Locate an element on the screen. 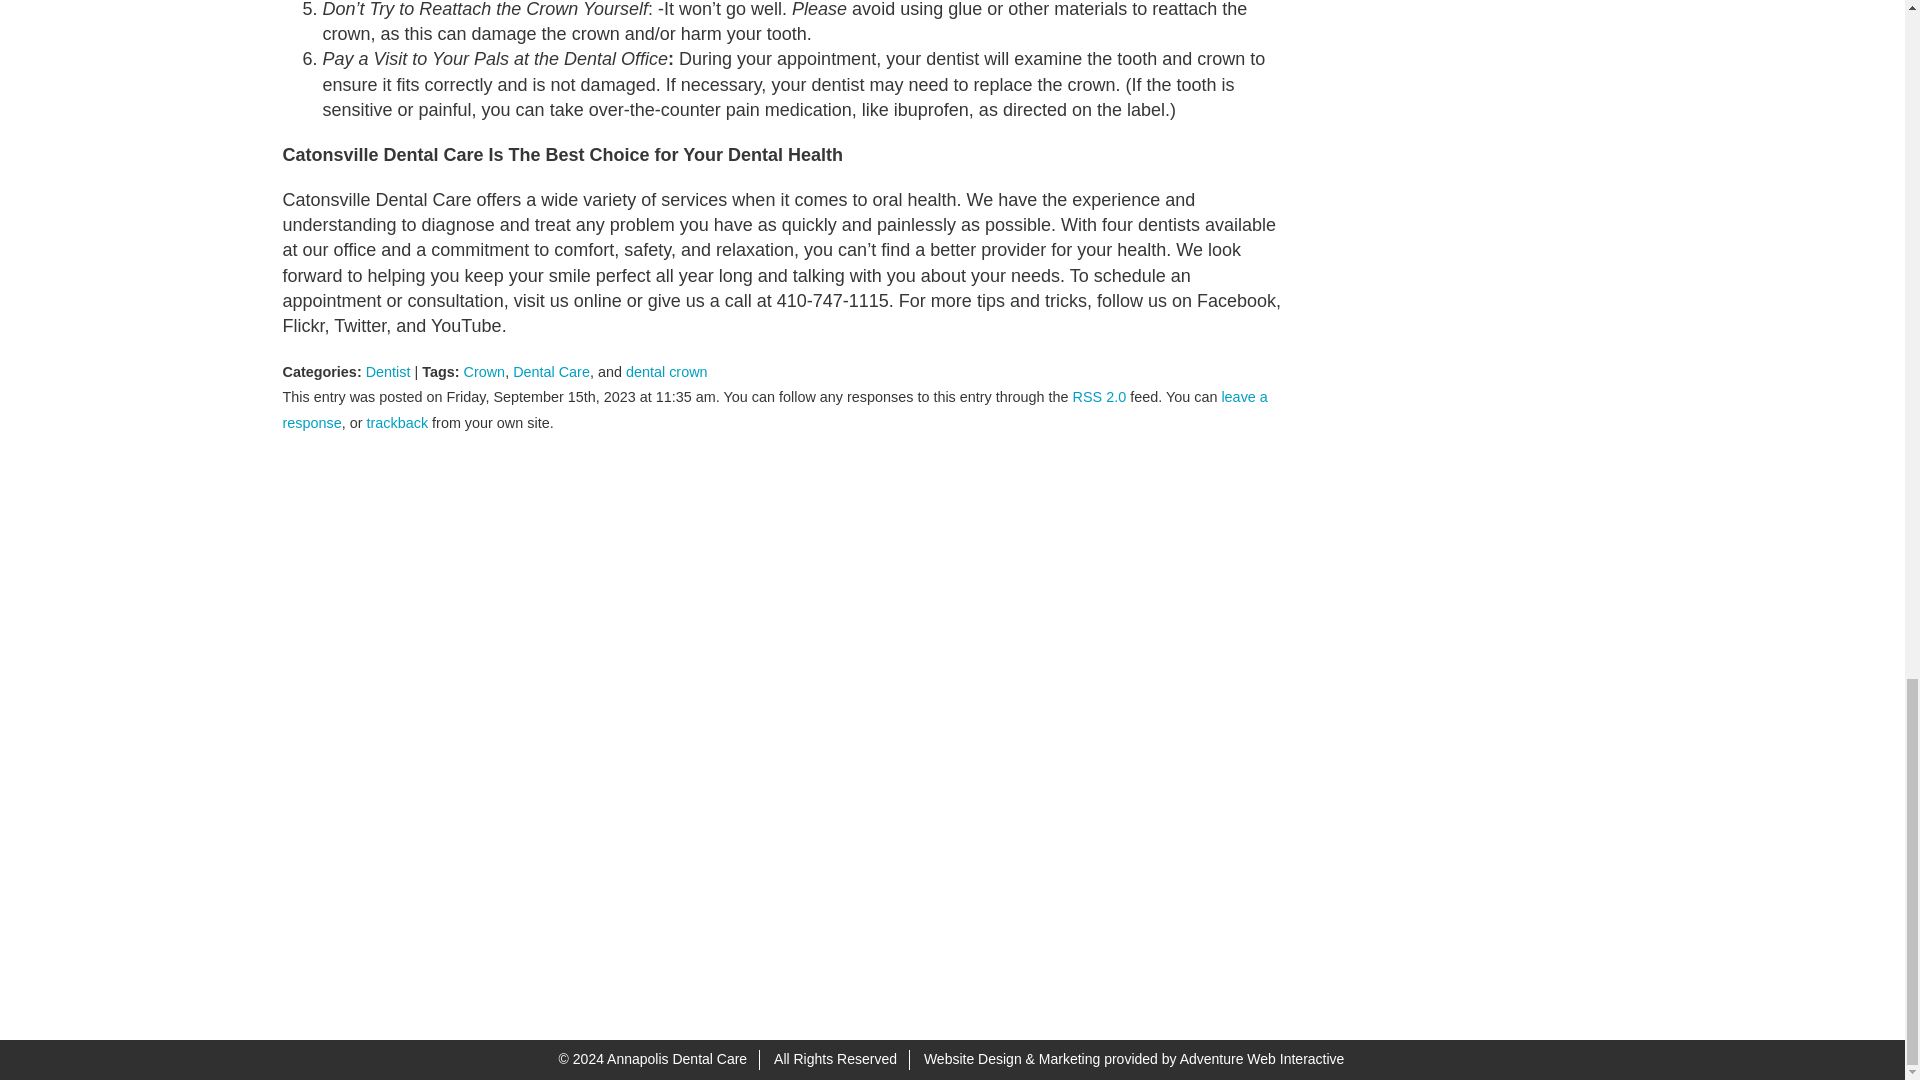  trackback is located at coordinates (397, 422).